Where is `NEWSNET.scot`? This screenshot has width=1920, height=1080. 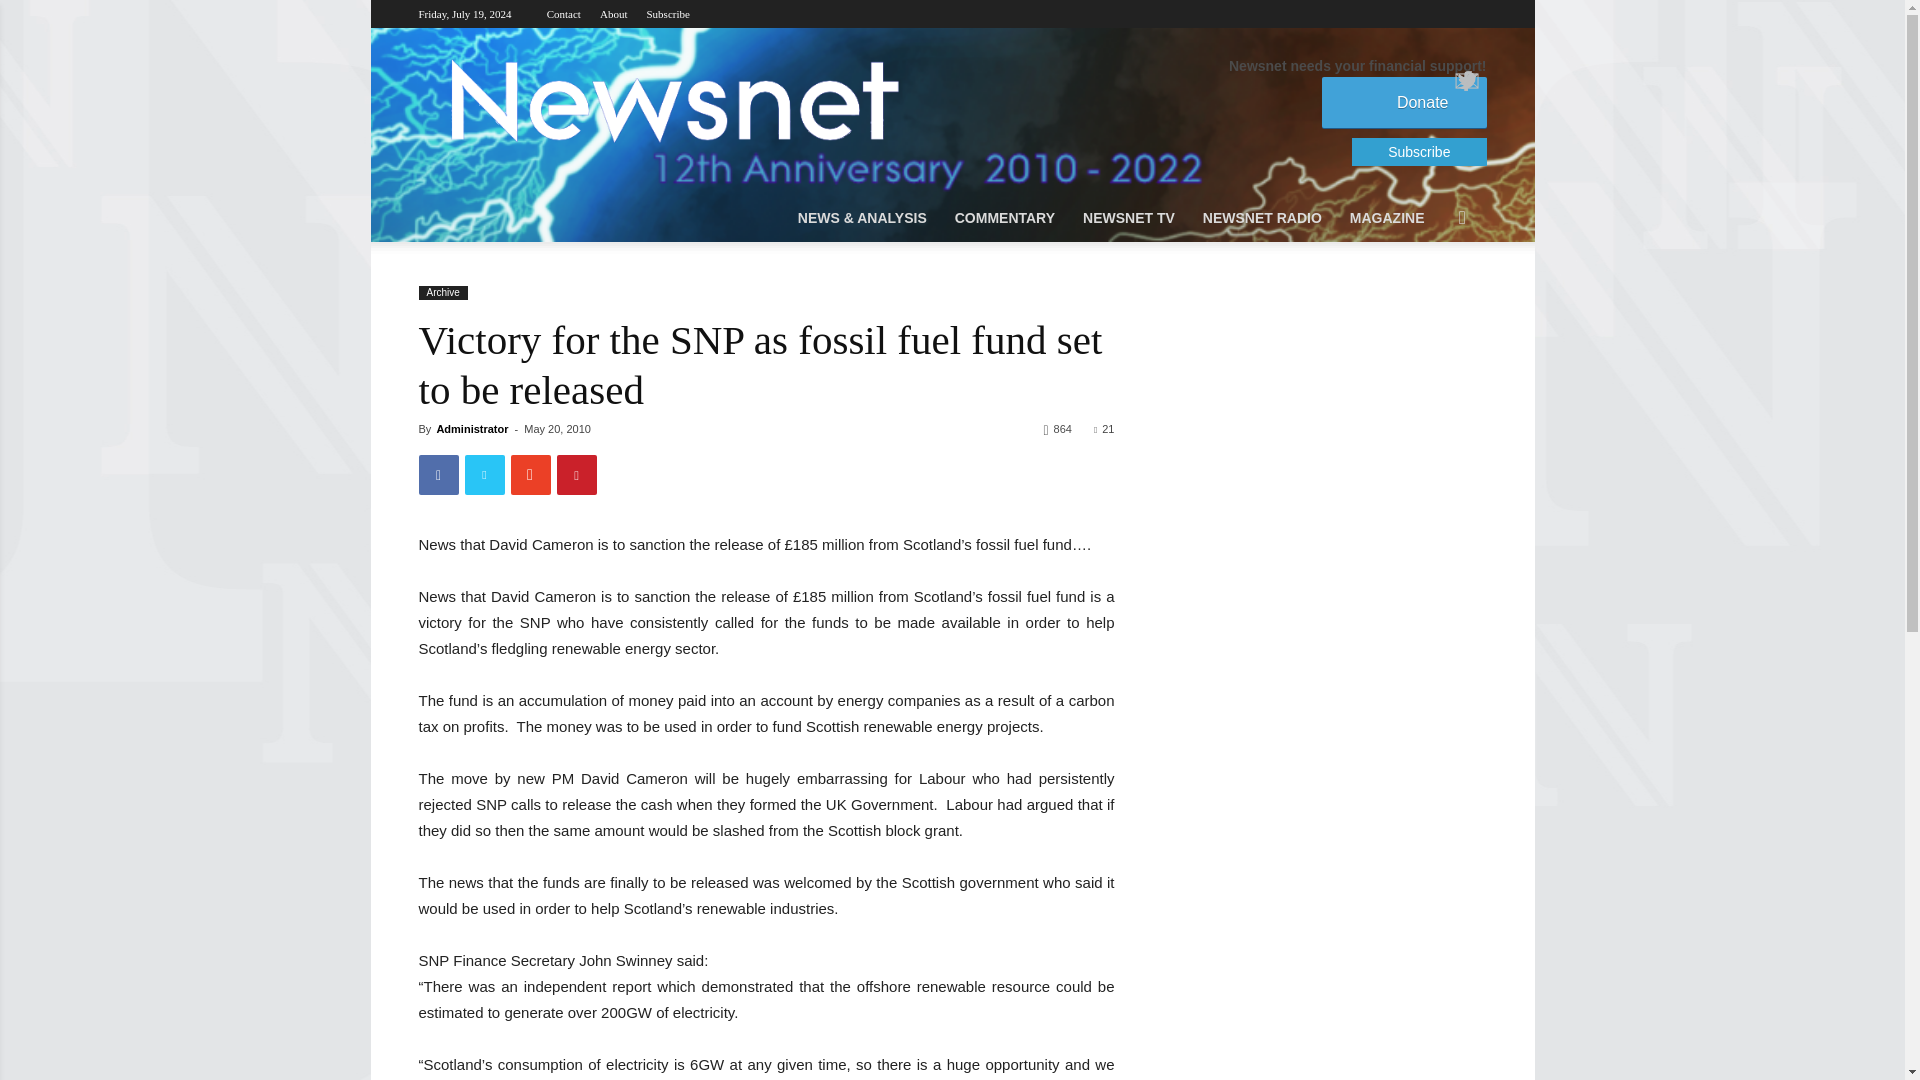 NEWSNET.scot is located at coordinates (672, 100).